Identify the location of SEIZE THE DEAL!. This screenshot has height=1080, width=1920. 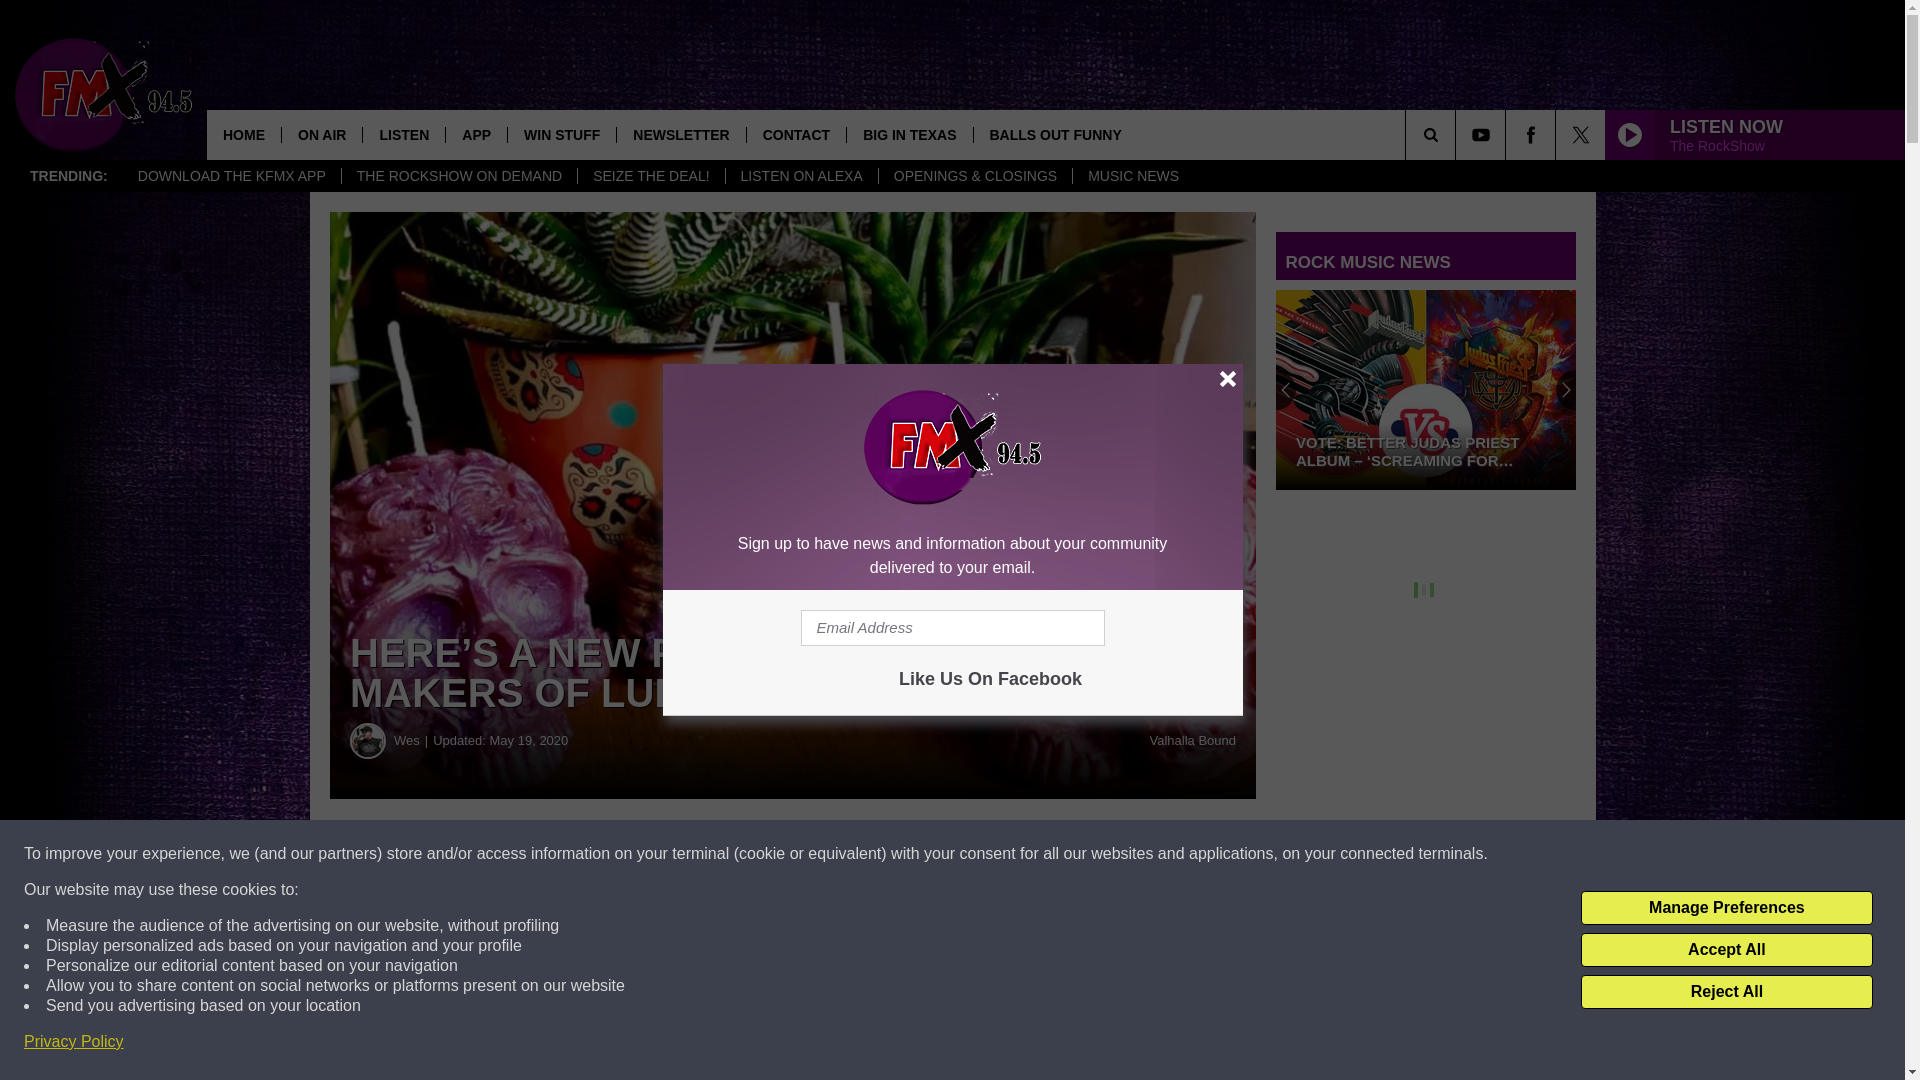
(650, 176).